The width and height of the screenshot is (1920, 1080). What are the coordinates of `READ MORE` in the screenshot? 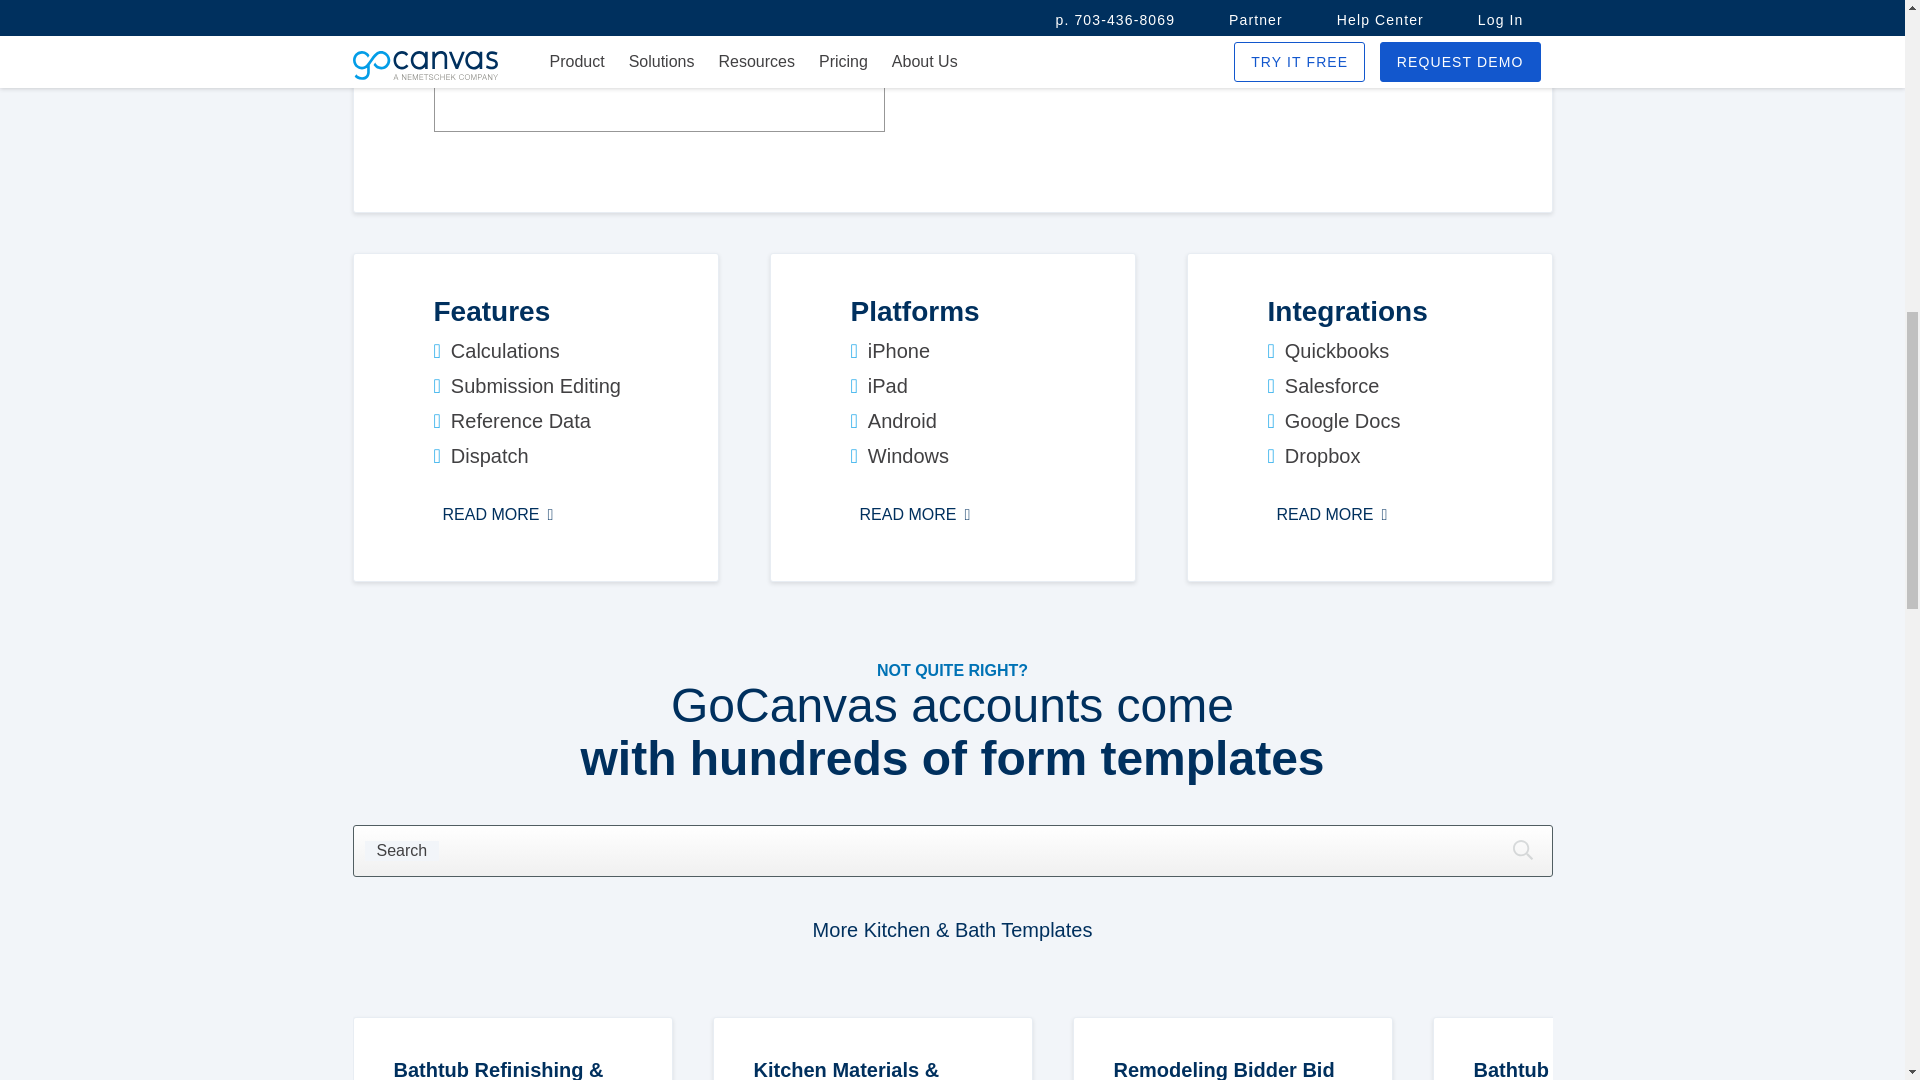 It's located at (498, 515).